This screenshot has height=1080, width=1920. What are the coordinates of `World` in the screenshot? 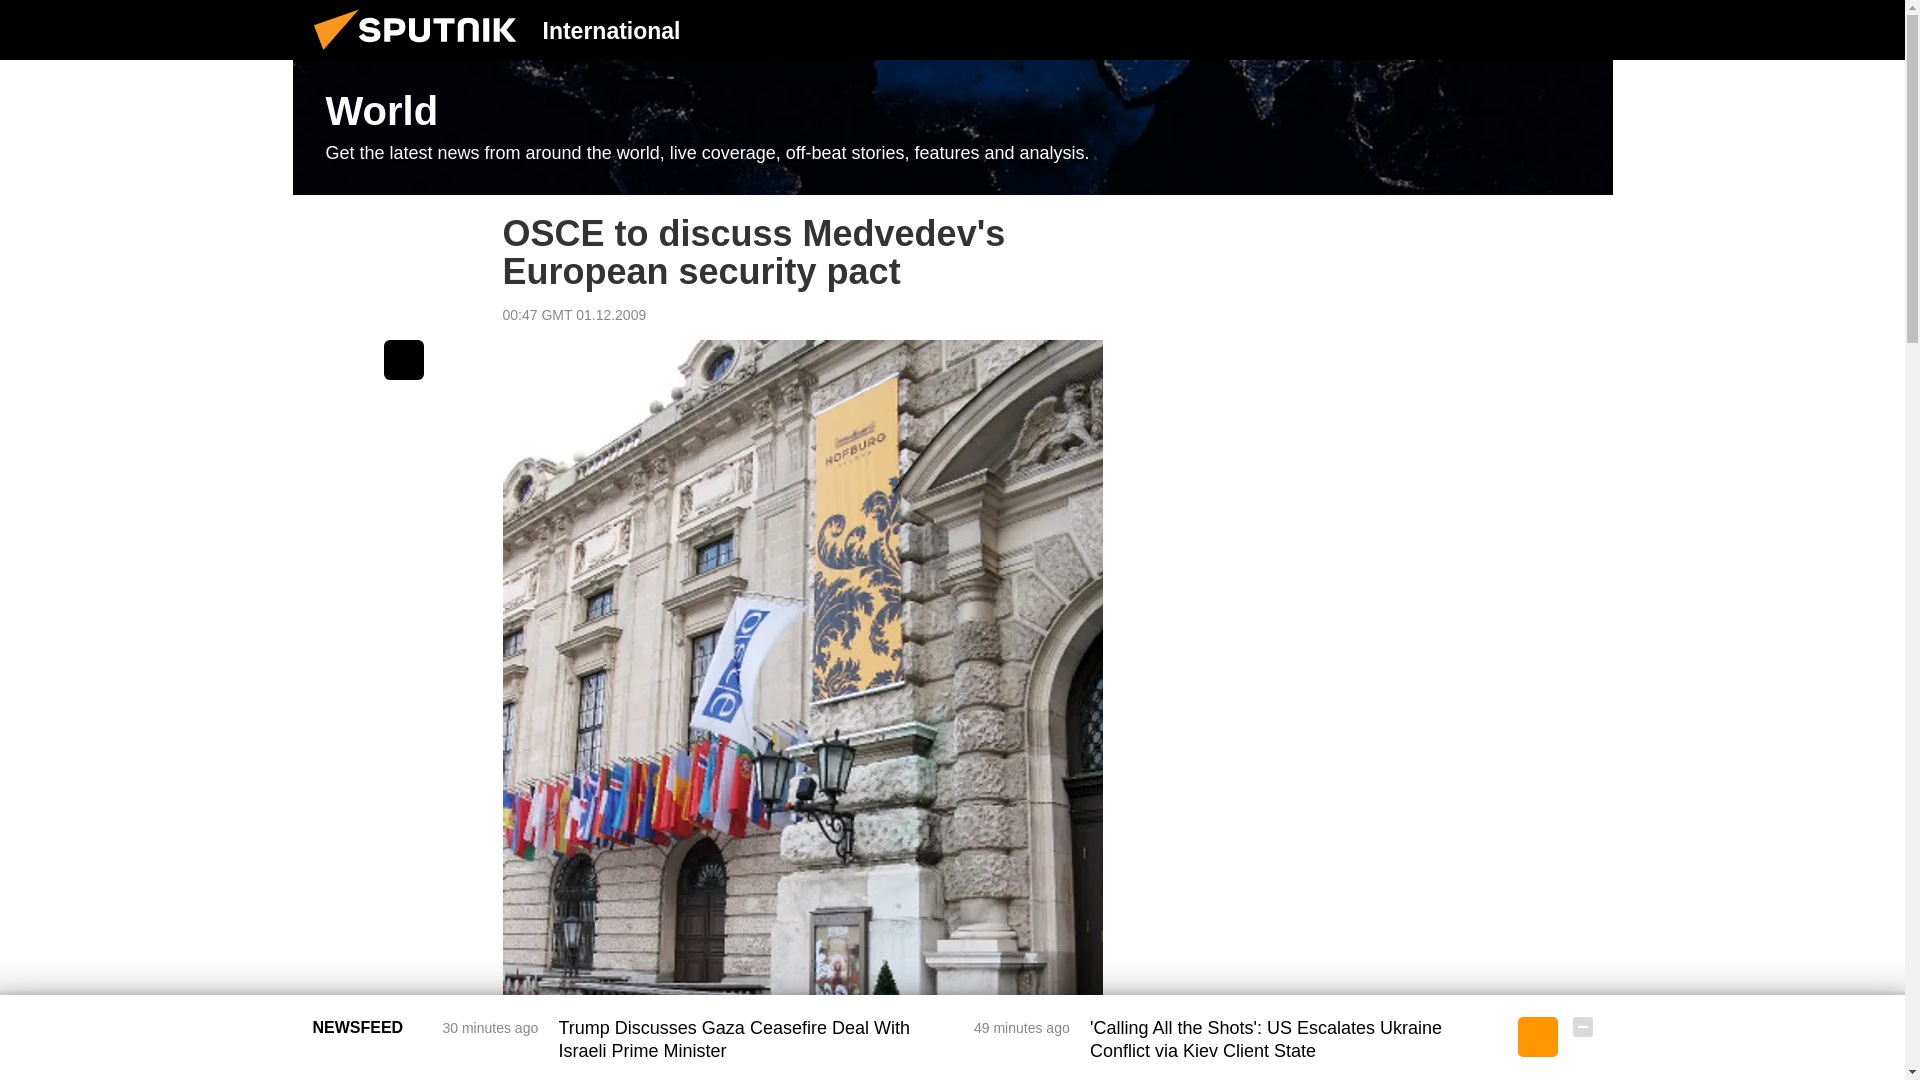 It's located at (952, 128).